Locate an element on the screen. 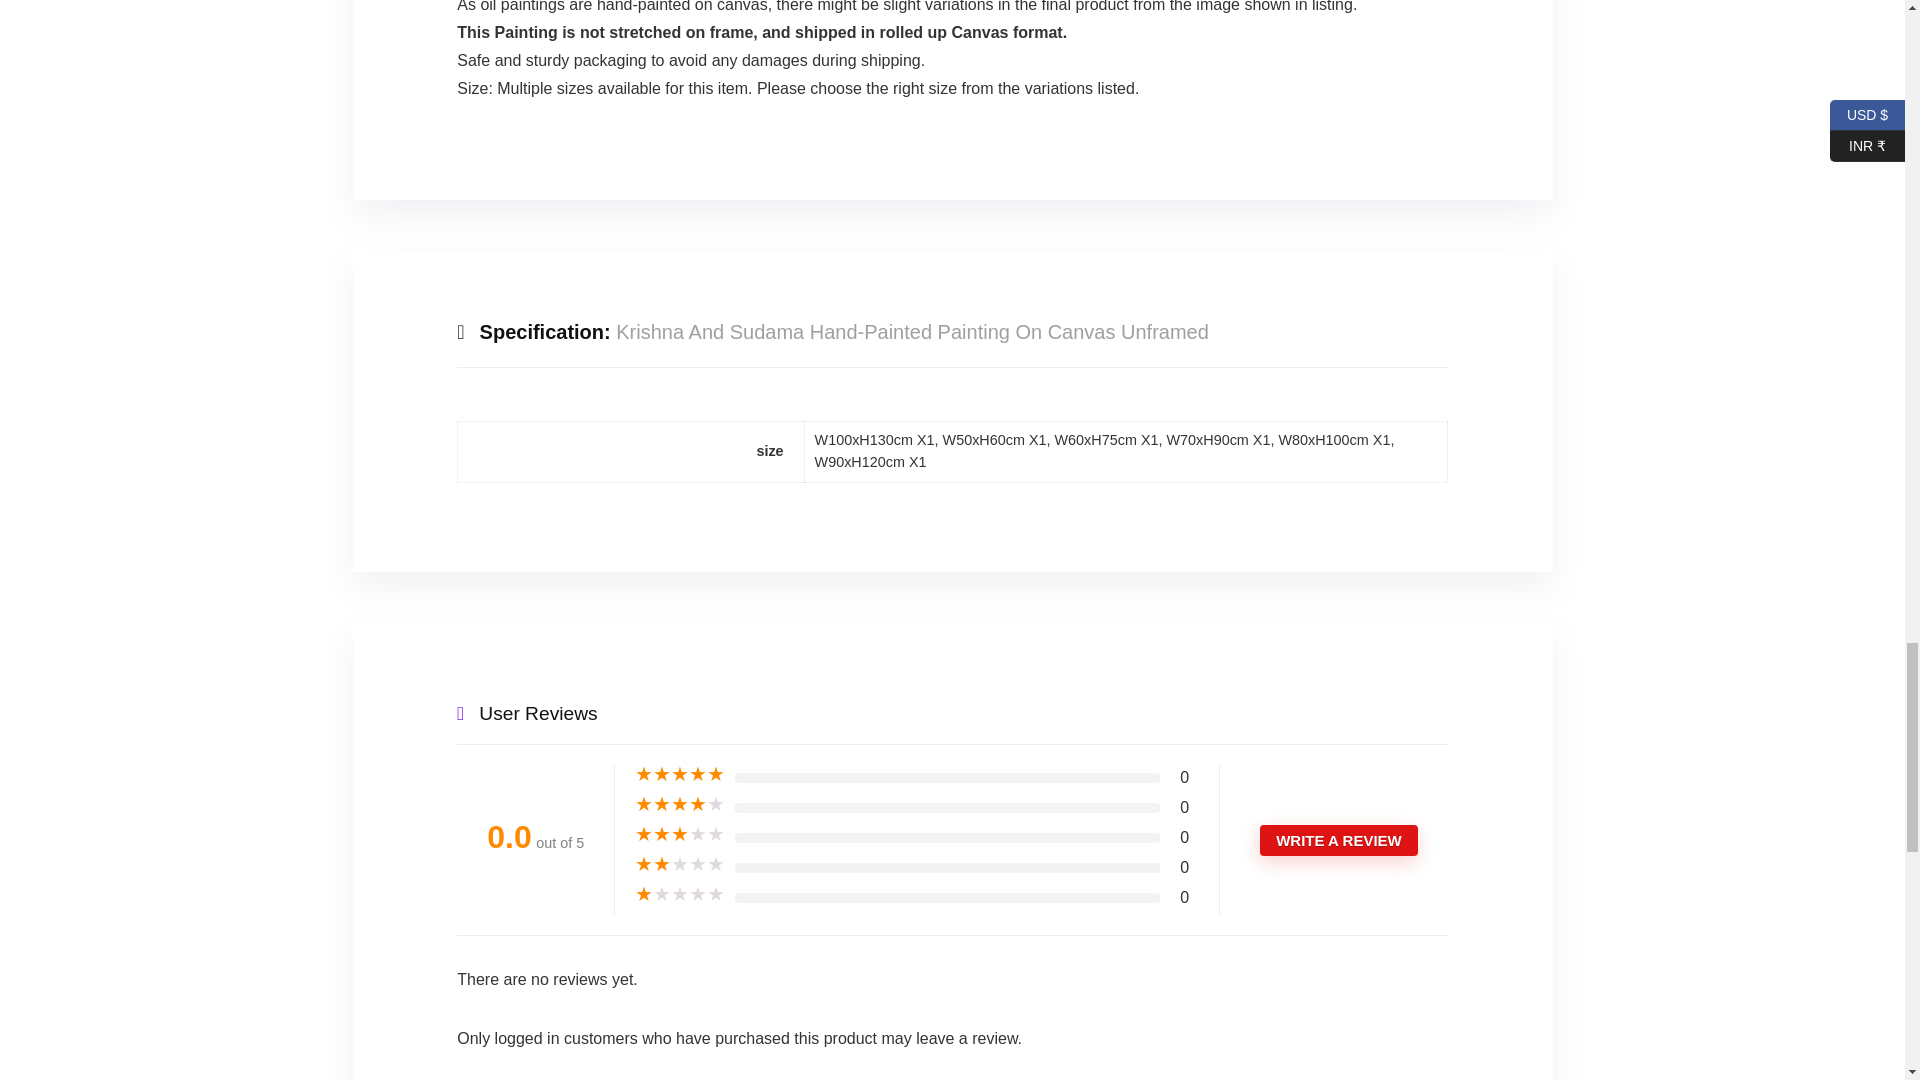 The height and width of the screenshot is (1080, 1920). Rated 4 out of 5 is located at coordinates (680, 804).